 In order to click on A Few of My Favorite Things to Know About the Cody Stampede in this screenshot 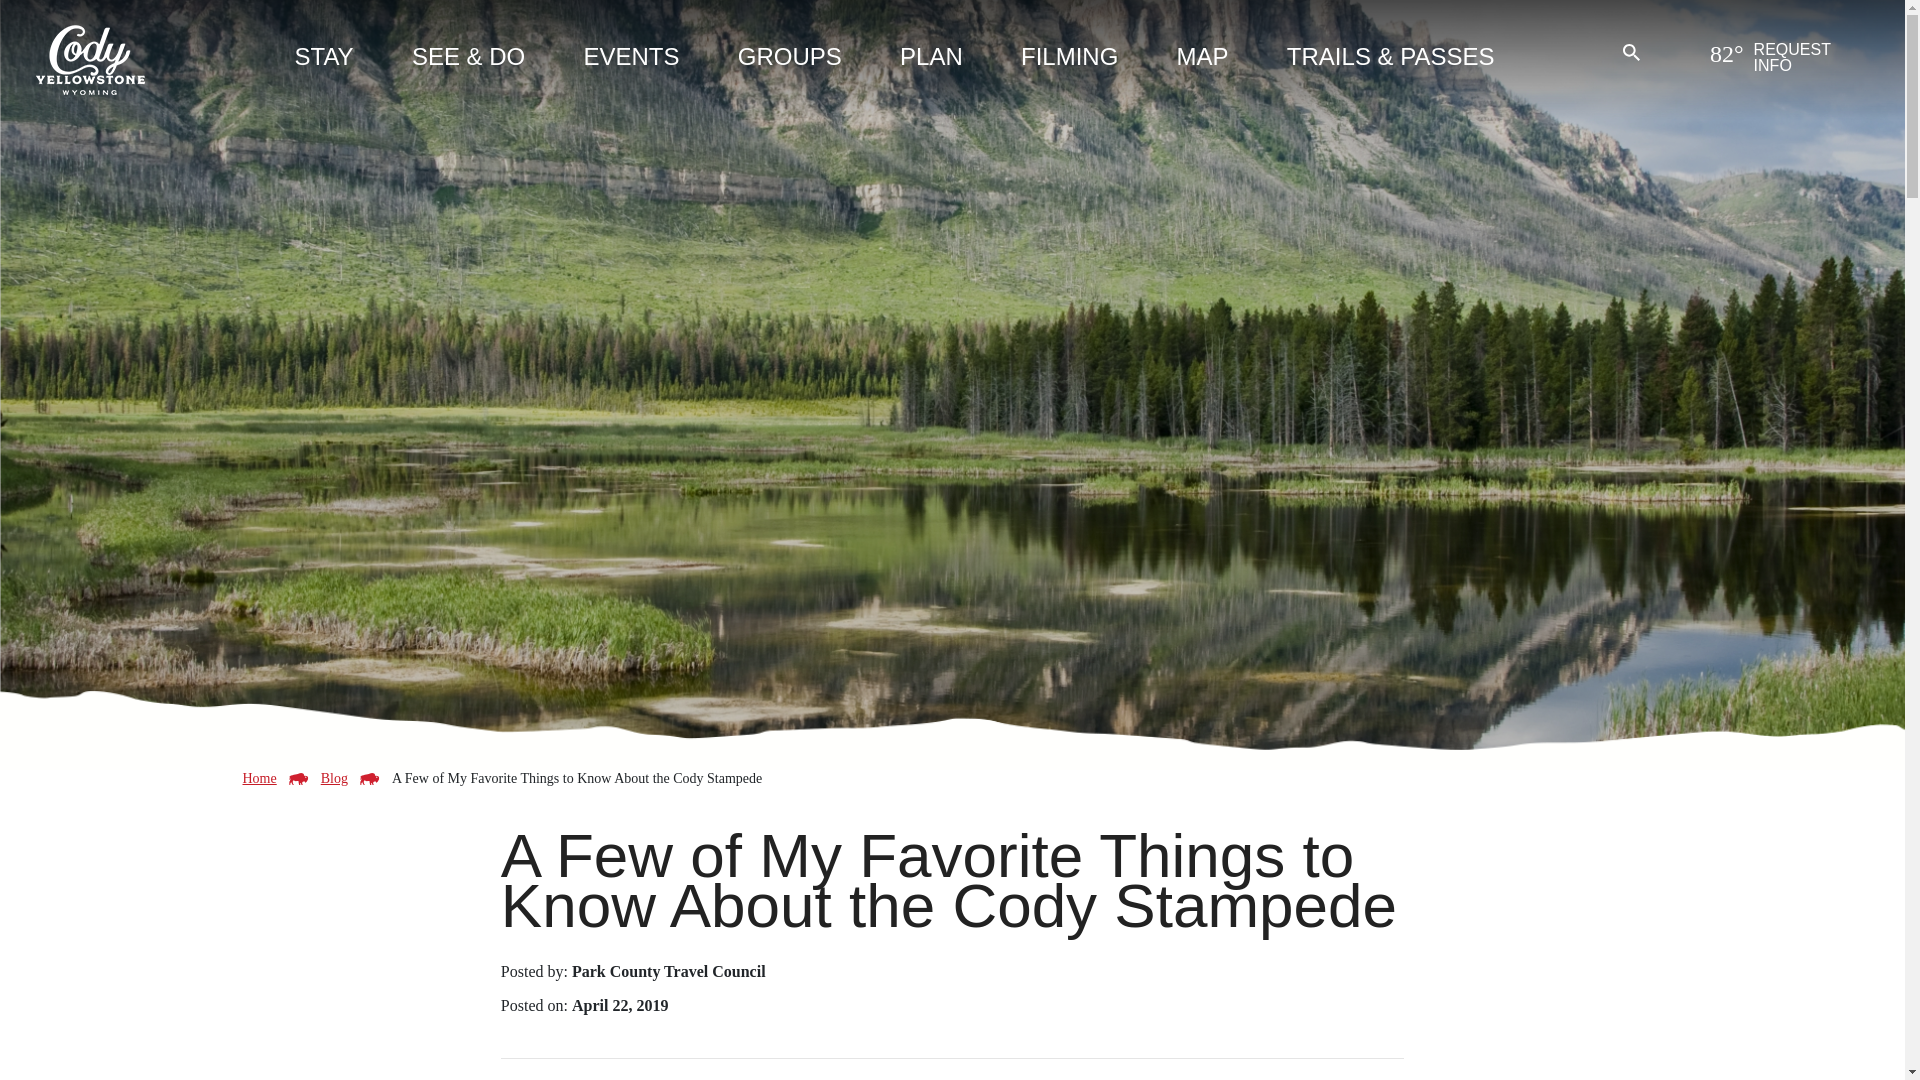, I will do `click(576, 778)`.